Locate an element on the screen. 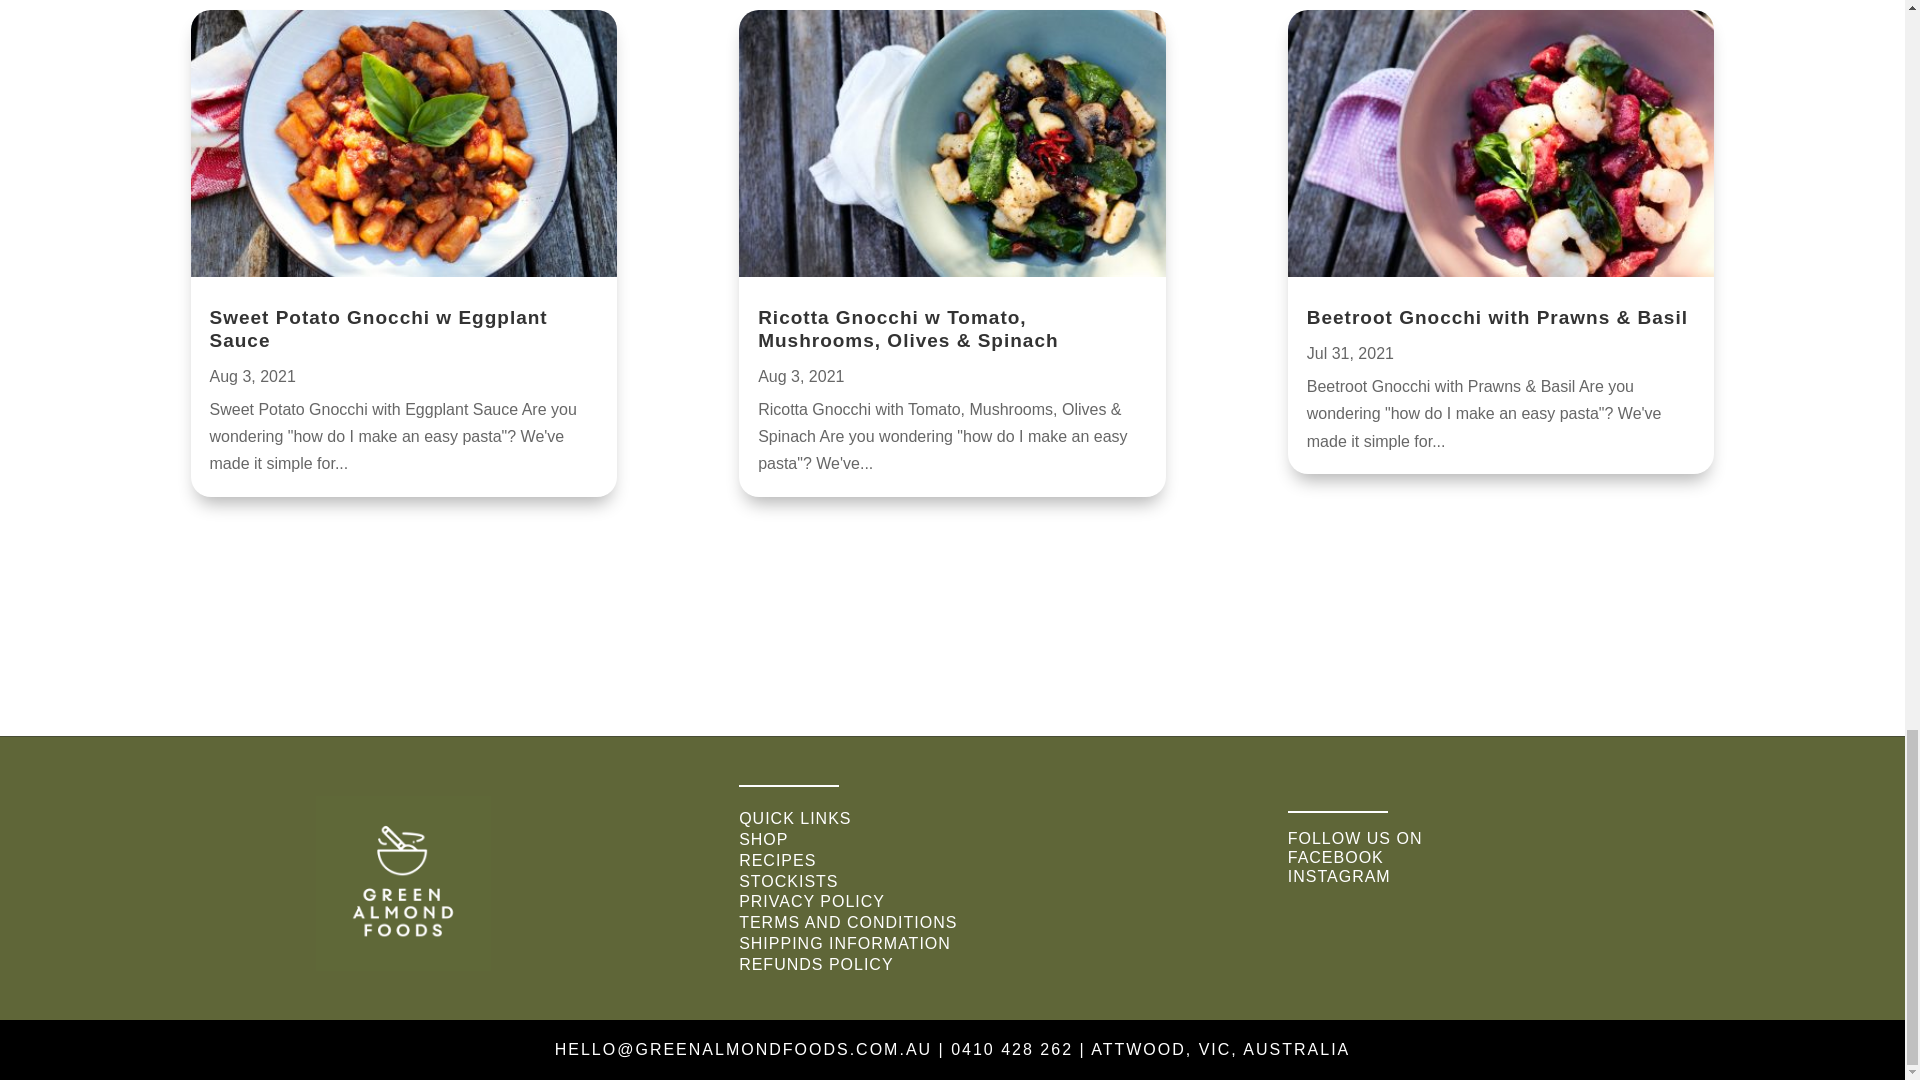 This screenshot has width=1920, height=1080. STOCKISTS is located at coordinates (788, 880).